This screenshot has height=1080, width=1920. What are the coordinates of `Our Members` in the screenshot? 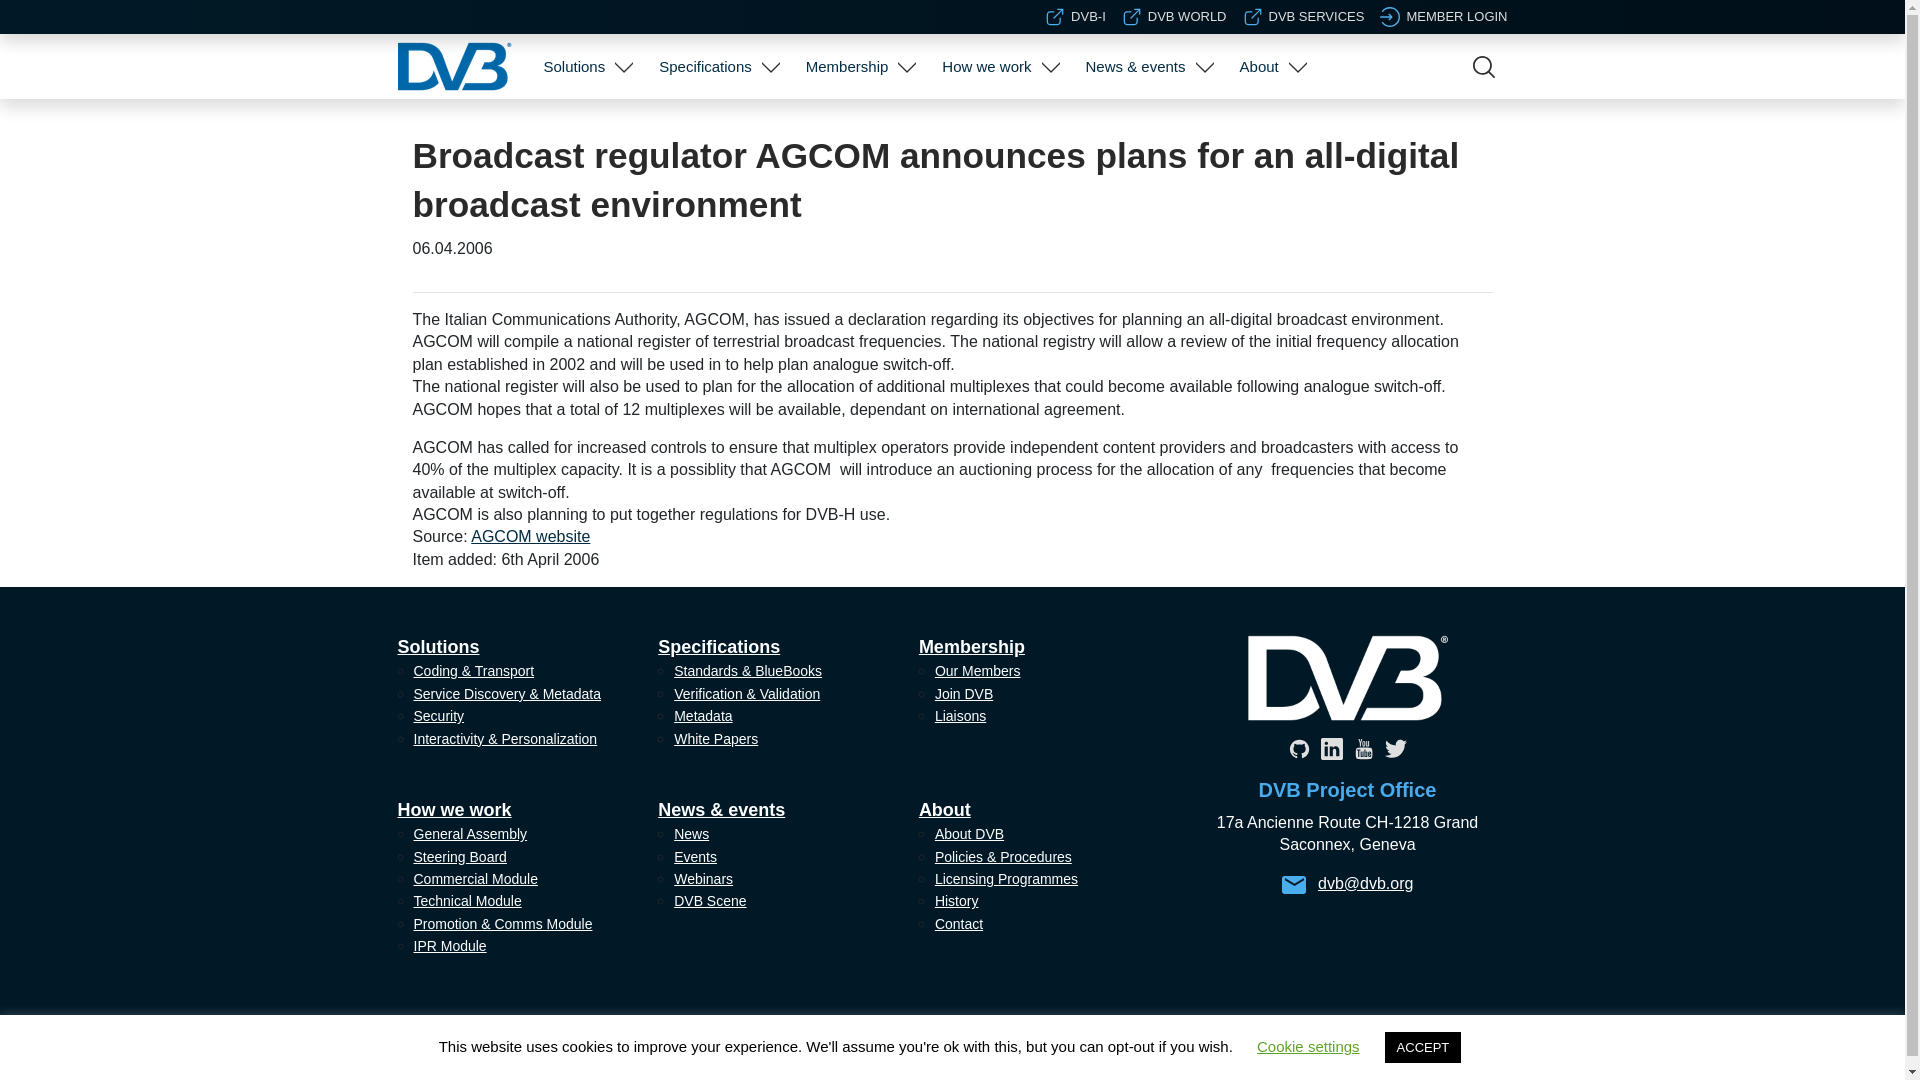 It's located at (858, 126).